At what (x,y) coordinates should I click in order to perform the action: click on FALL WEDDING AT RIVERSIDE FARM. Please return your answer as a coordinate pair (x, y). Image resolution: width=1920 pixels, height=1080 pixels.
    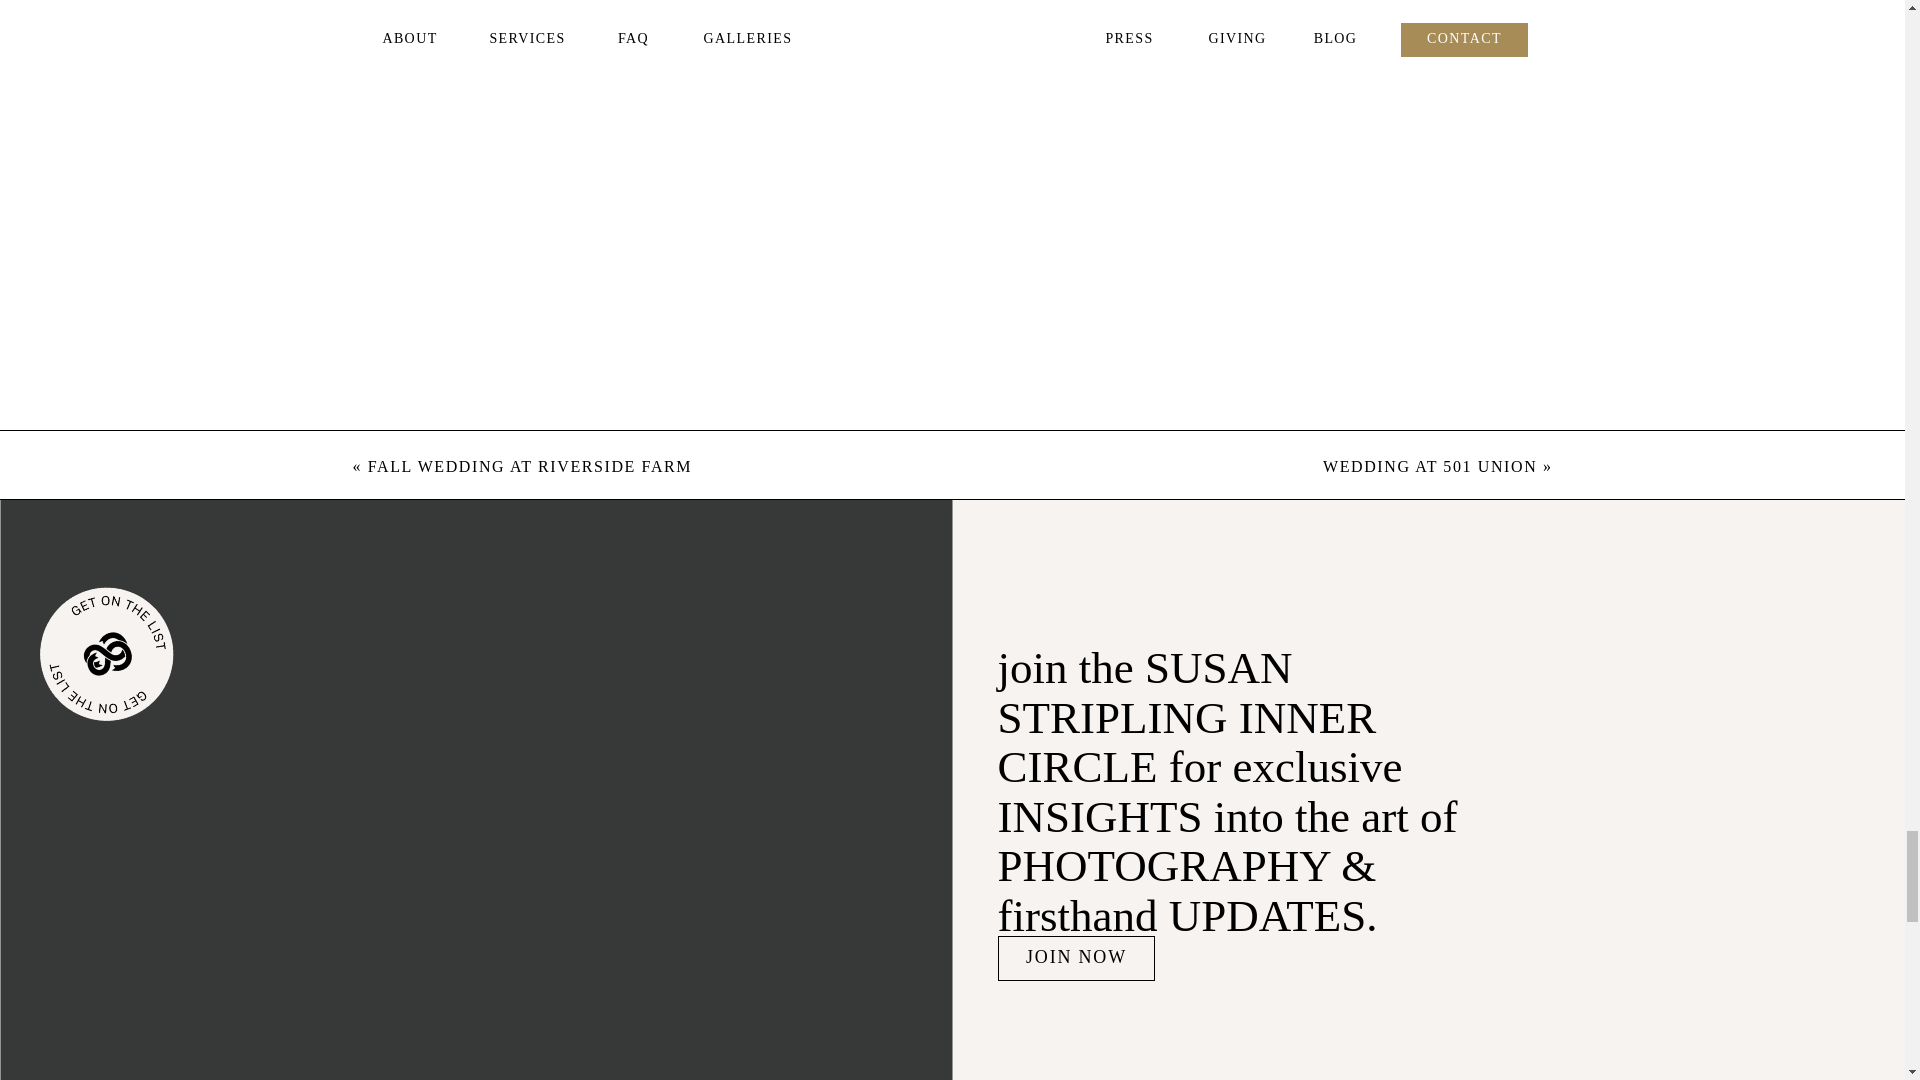
    Looking at the image, I should click on (530, 466).